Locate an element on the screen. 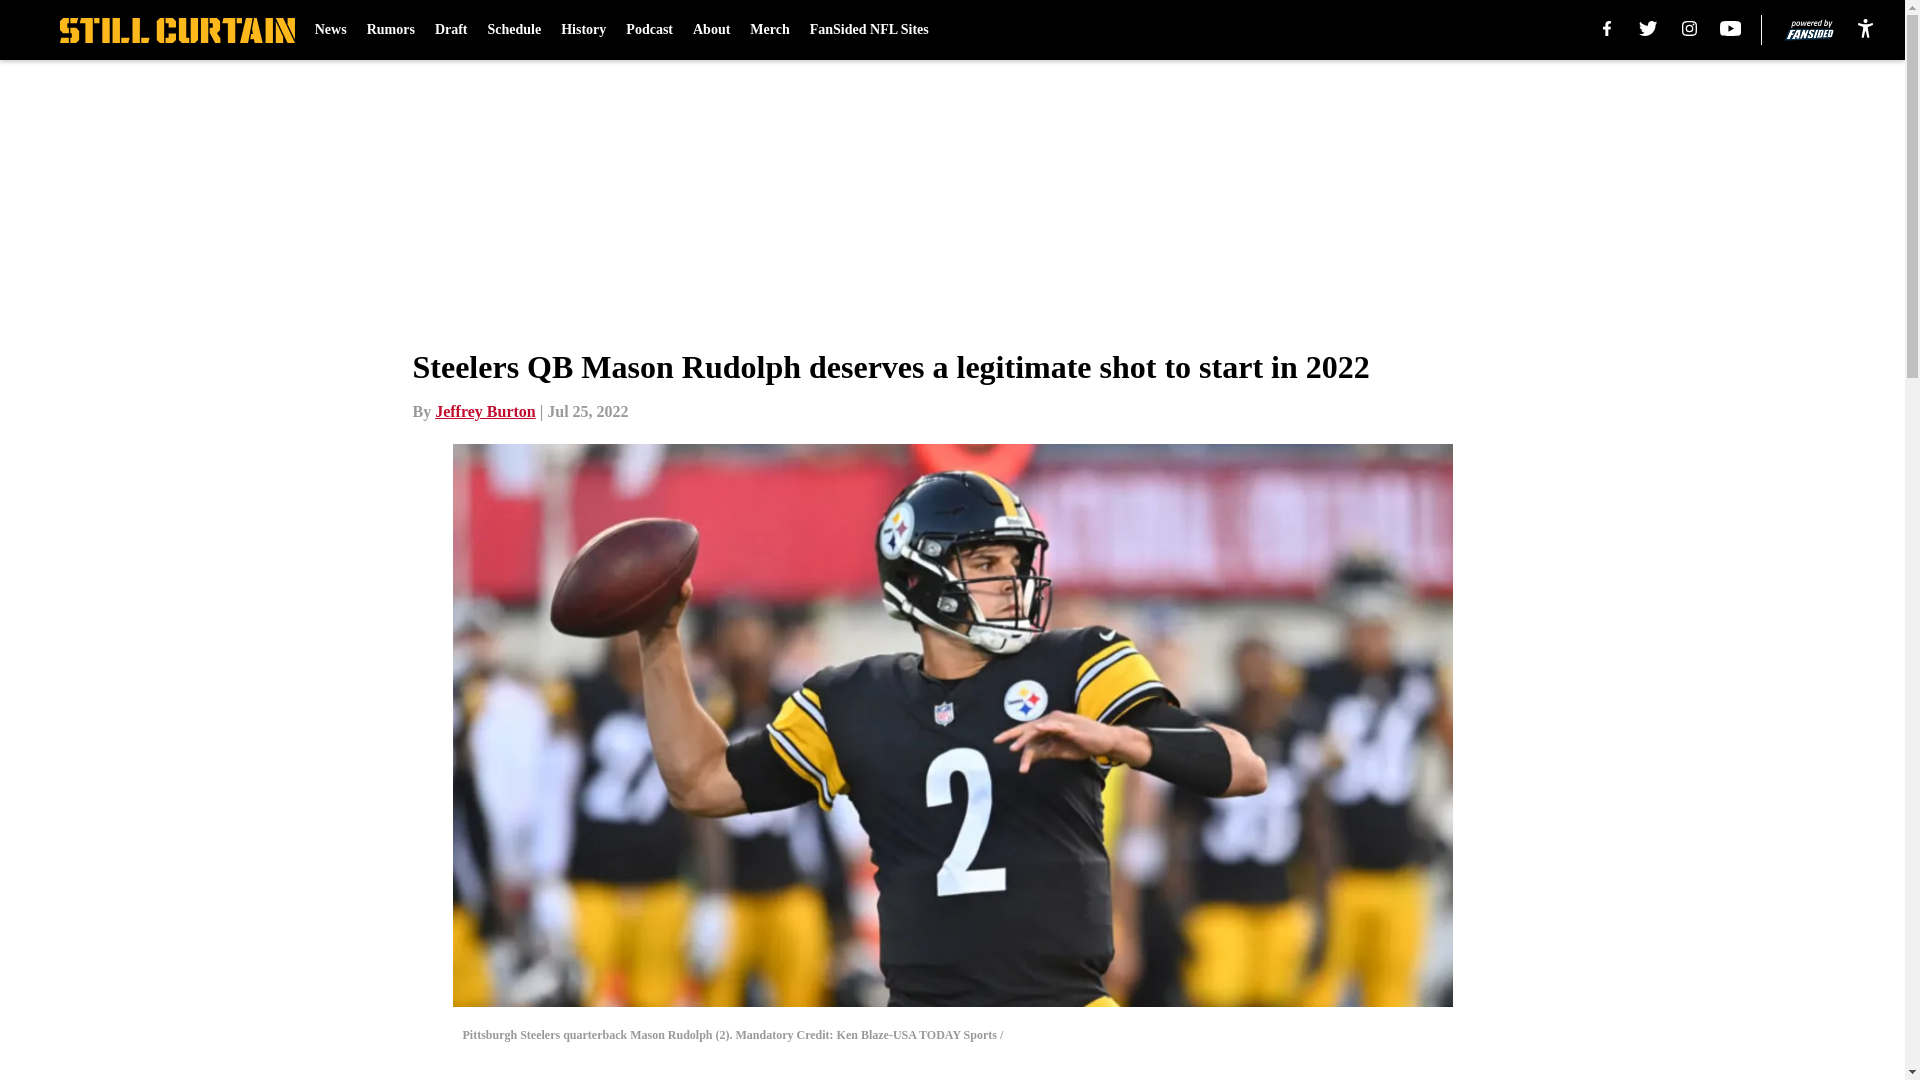 Image resolution: width=1920 pixels, height=1080 pixels. Schedule is located at coordinates (514, 30).